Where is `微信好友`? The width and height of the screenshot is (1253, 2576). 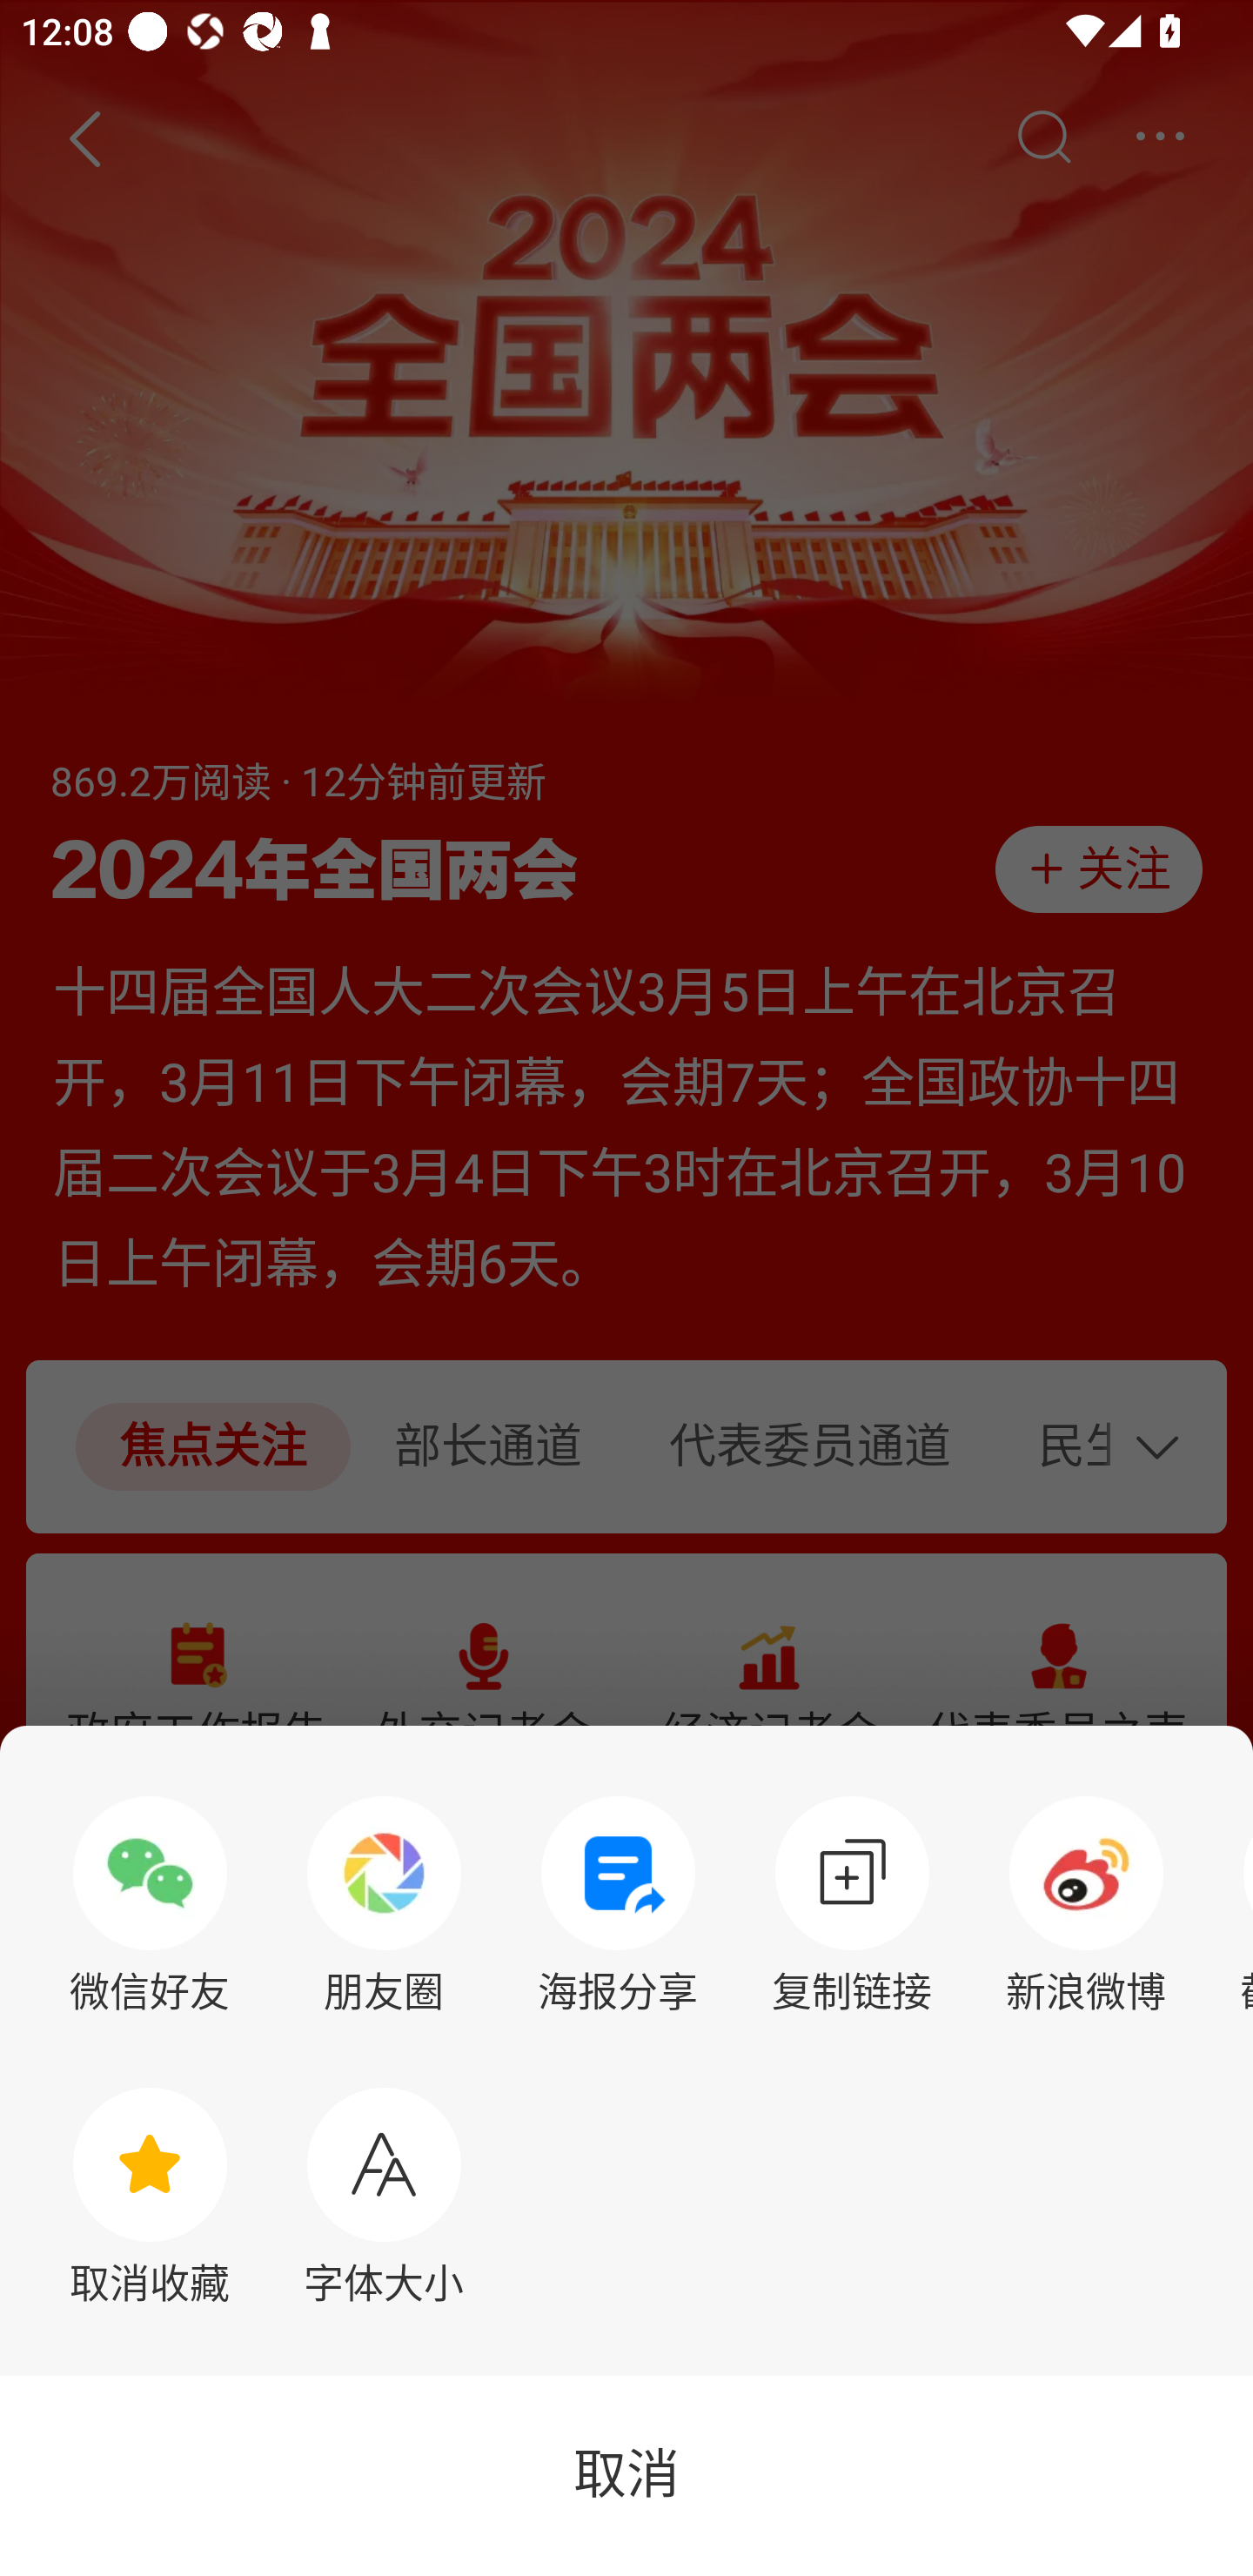
微信好友 is located at coordinates (150, 1906).